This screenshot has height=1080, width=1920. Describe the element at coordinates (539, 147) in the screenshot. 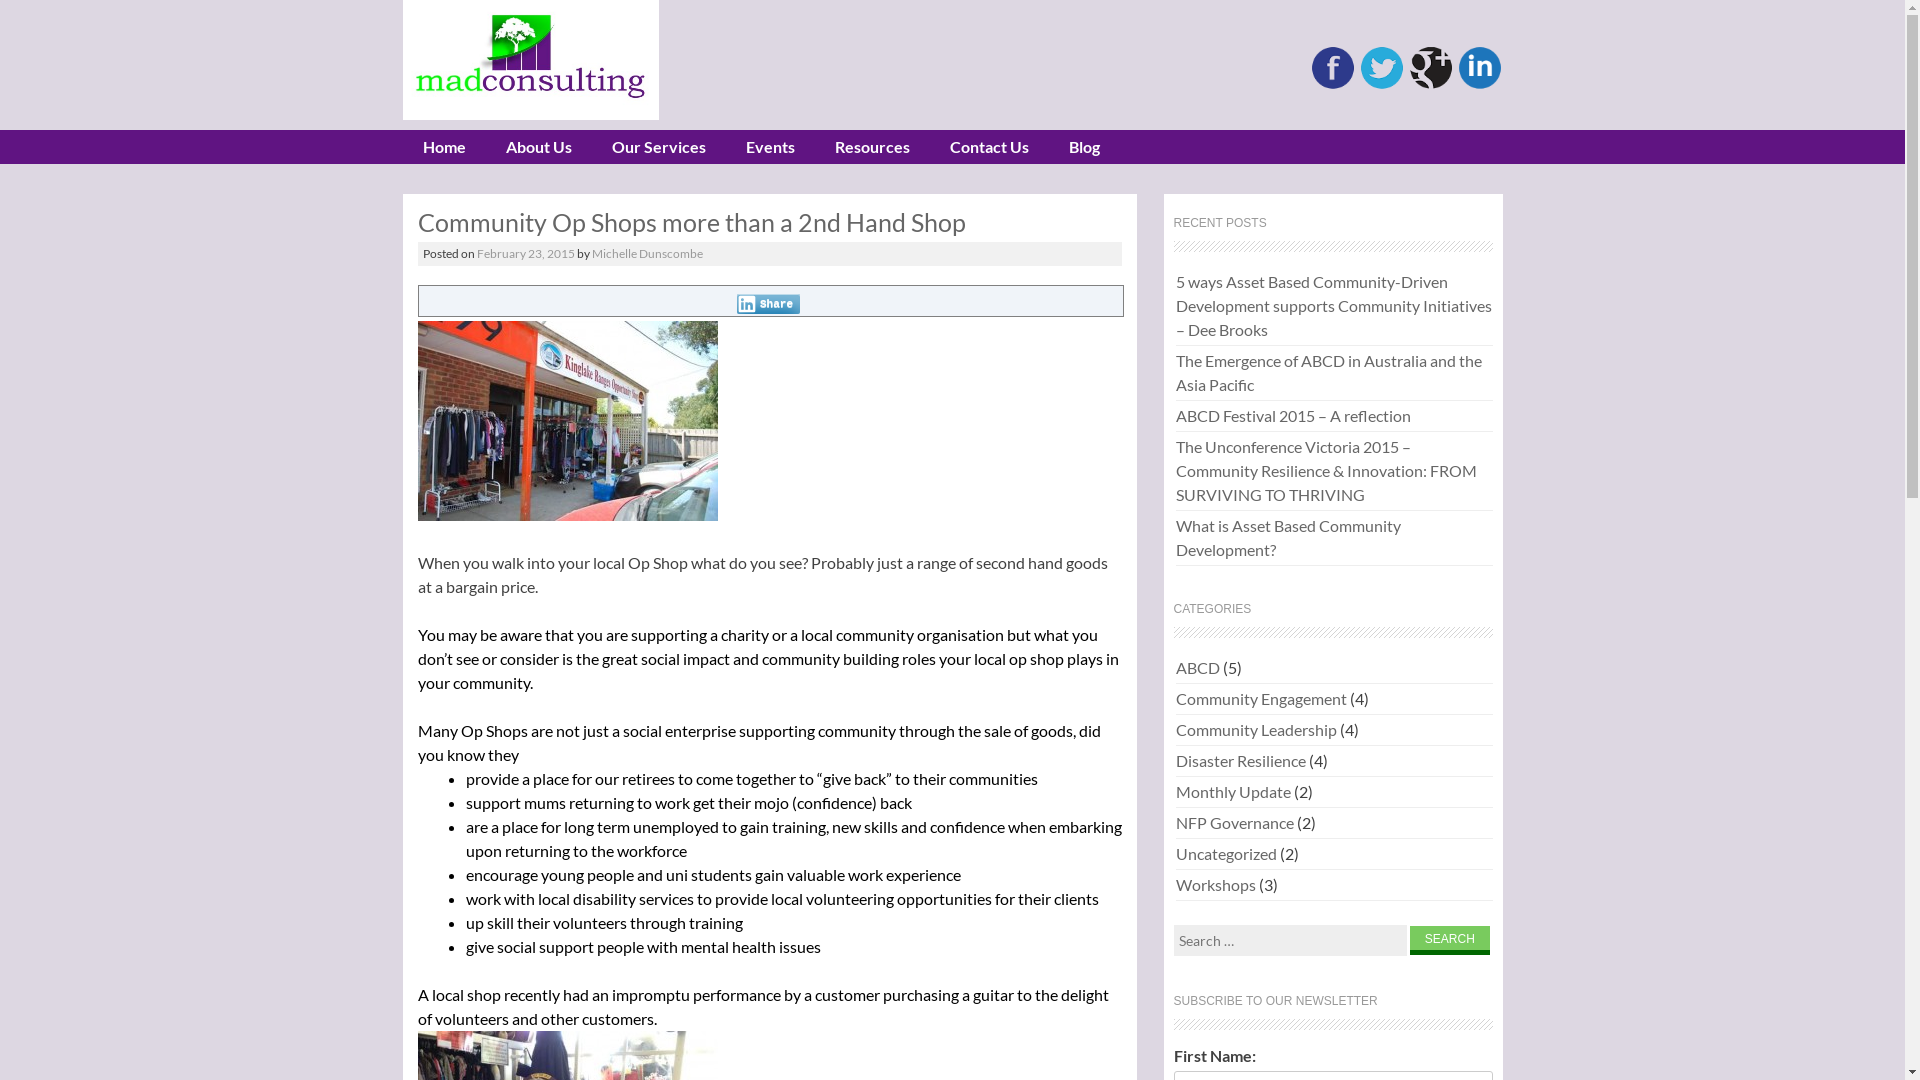

I see `About Us` at that location.